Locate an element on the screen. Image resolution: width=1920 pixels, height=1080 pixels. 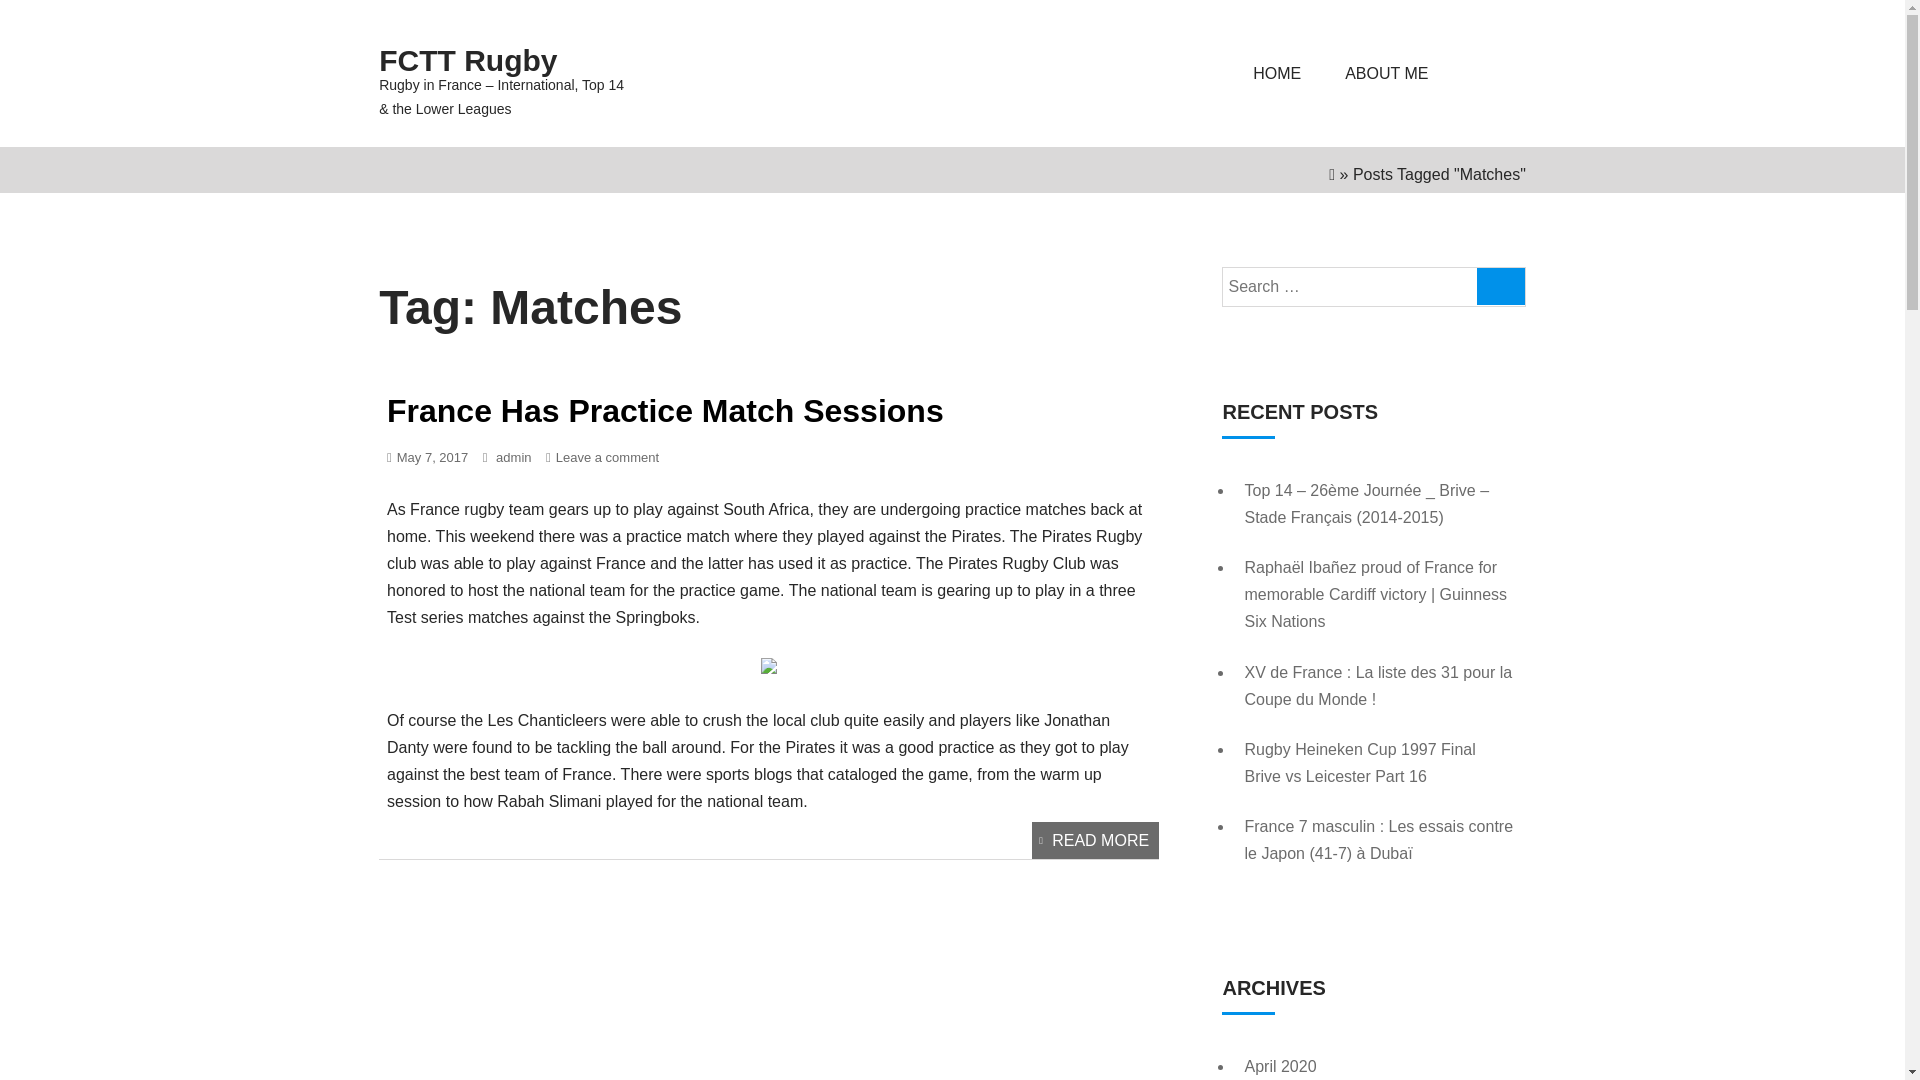
France Has Practice Match Sessions is located at coordinates (666, 410).